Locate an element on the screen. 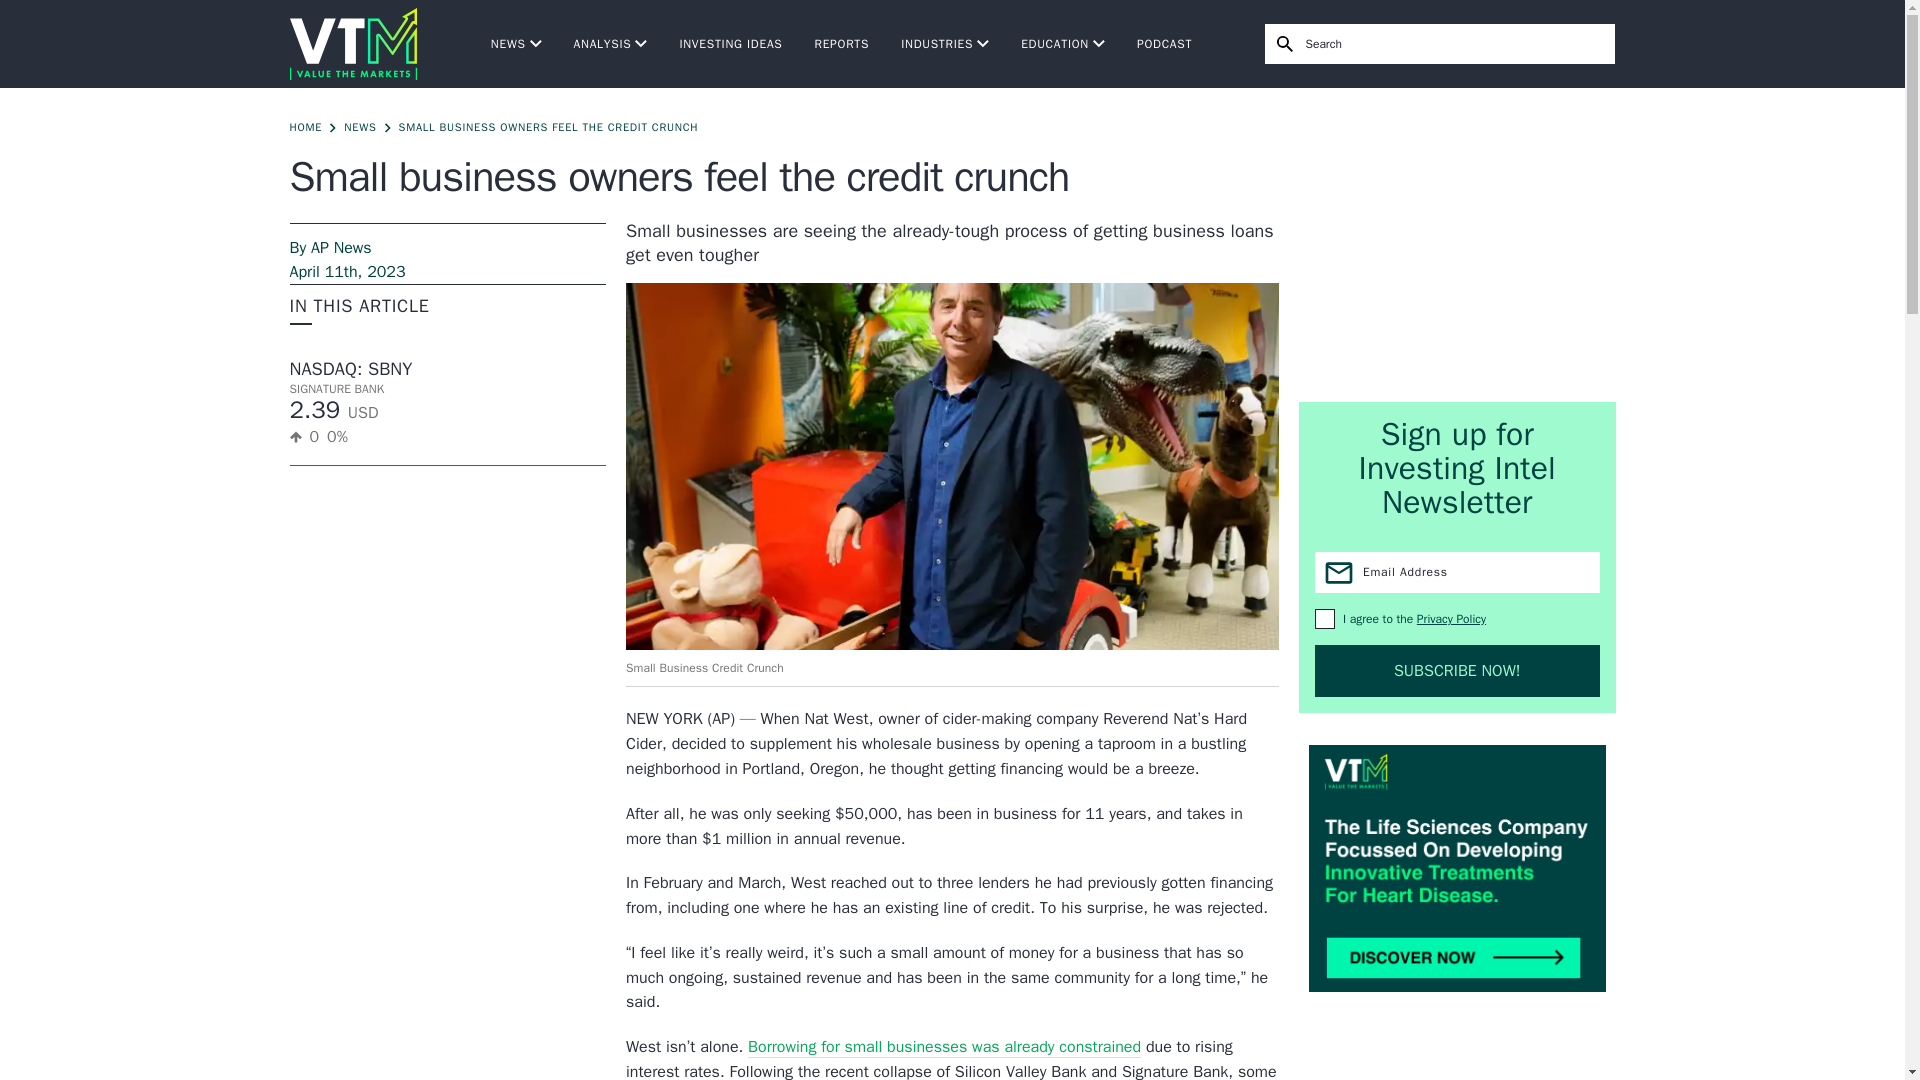 The image size is (1920, 1080). Advertisement is located at coordinates (1458, 244).